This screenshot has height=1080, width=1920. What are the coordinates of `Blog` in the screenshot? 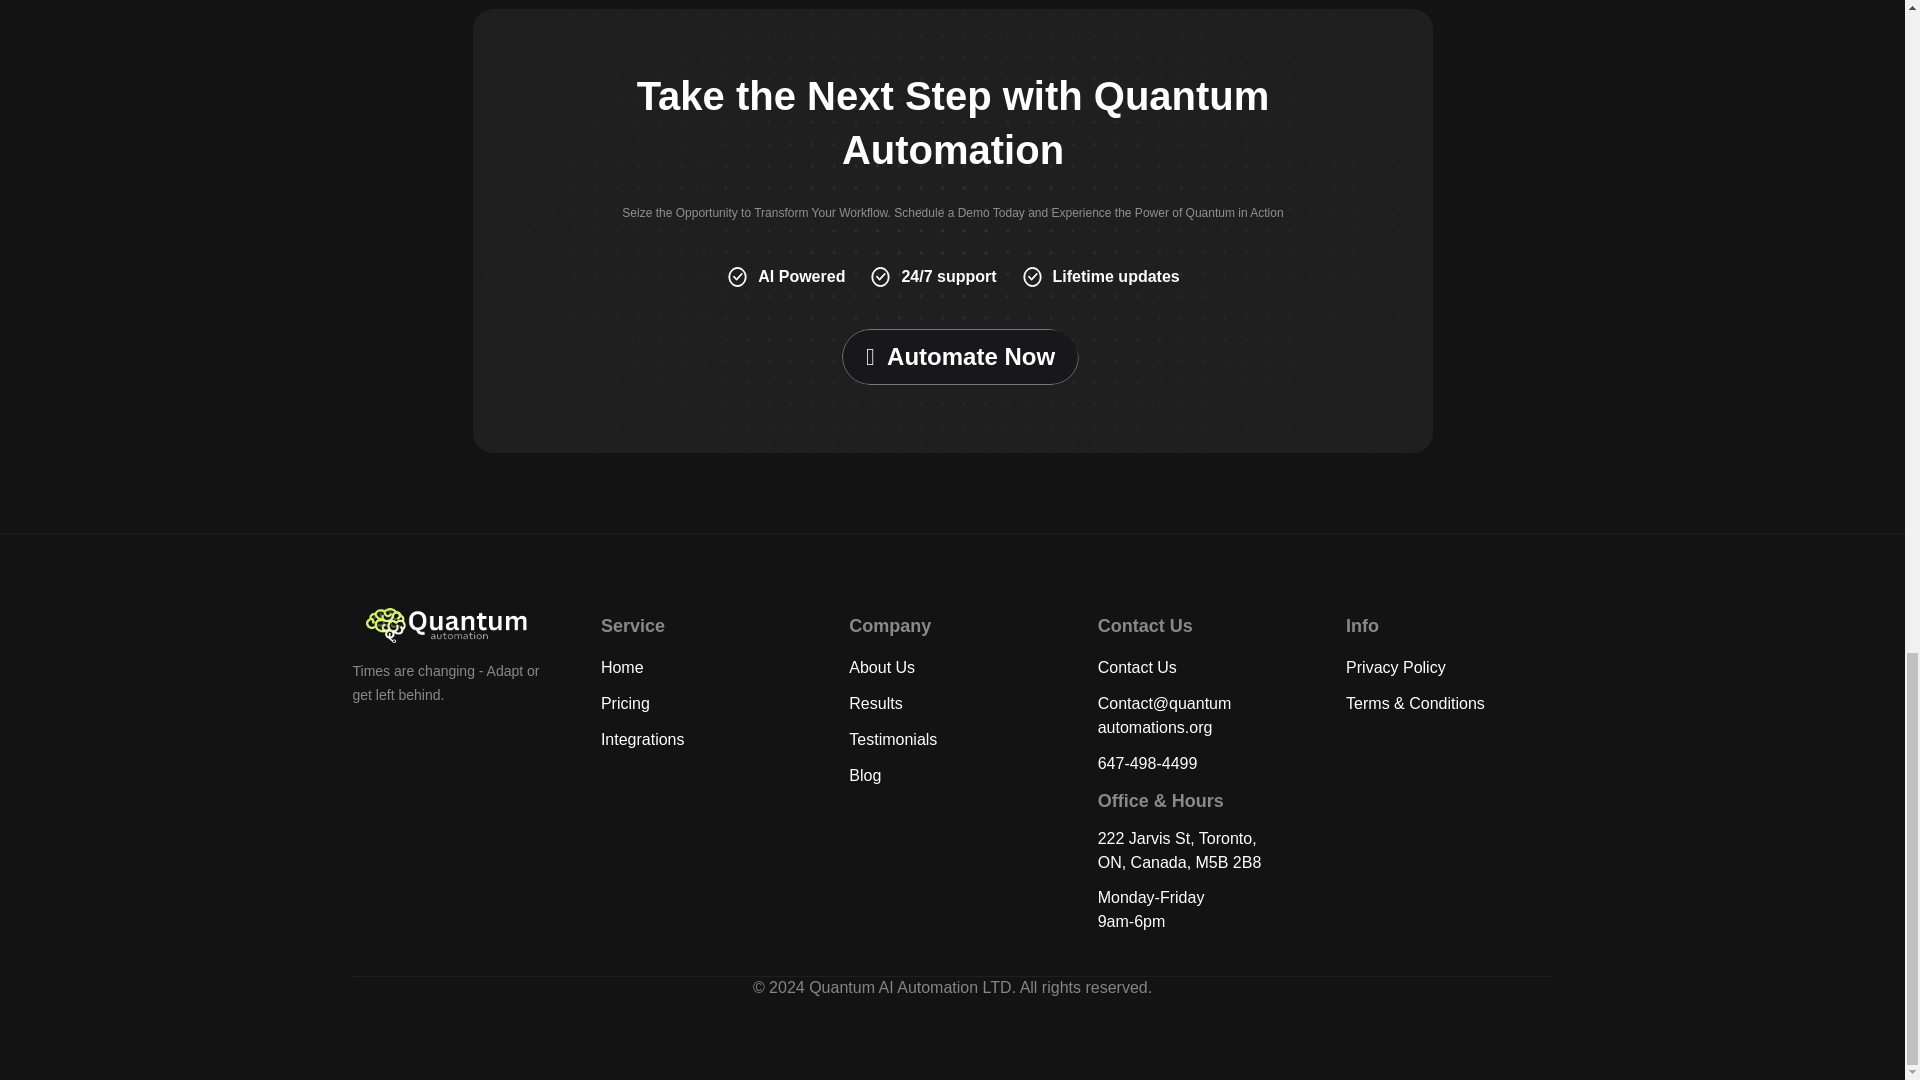 It's located at (864, 775).